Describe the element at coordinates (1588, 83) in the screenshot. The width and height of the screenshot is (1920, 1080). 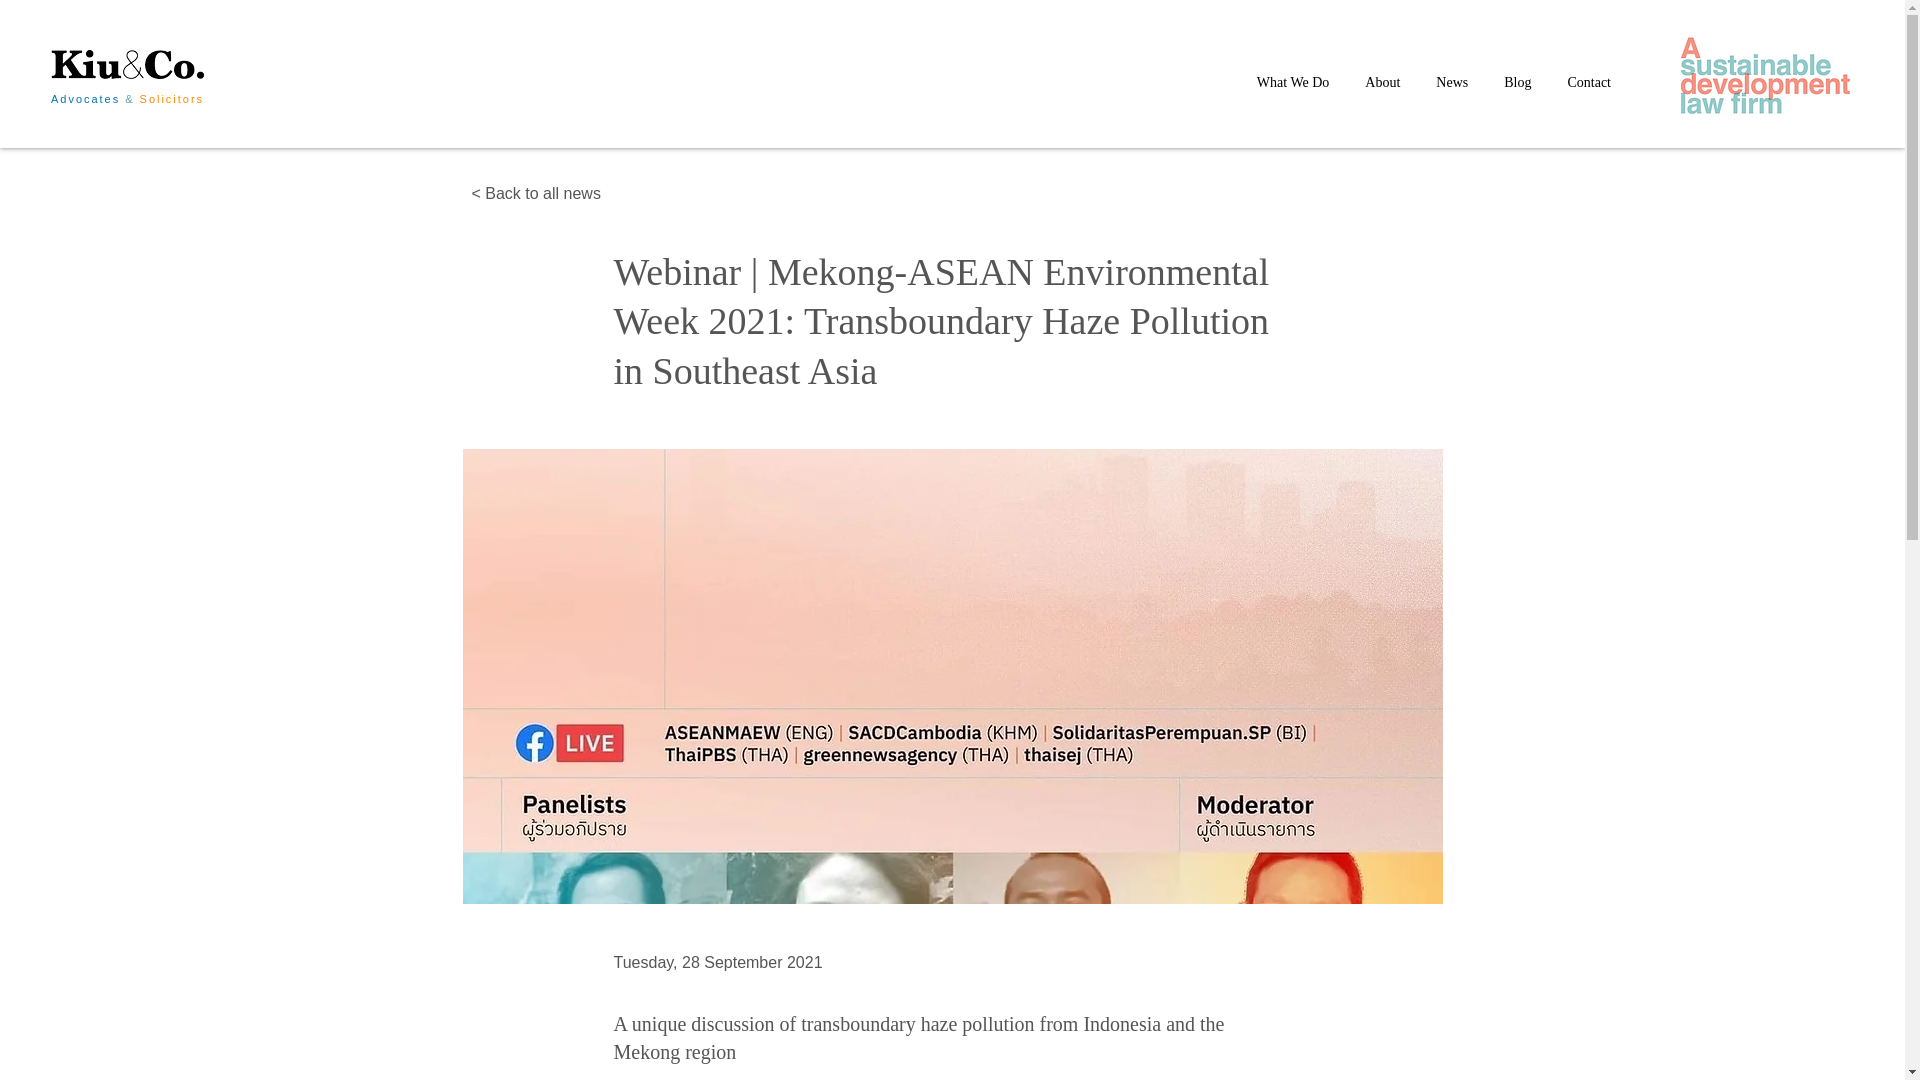
I see `Contact` at that location.